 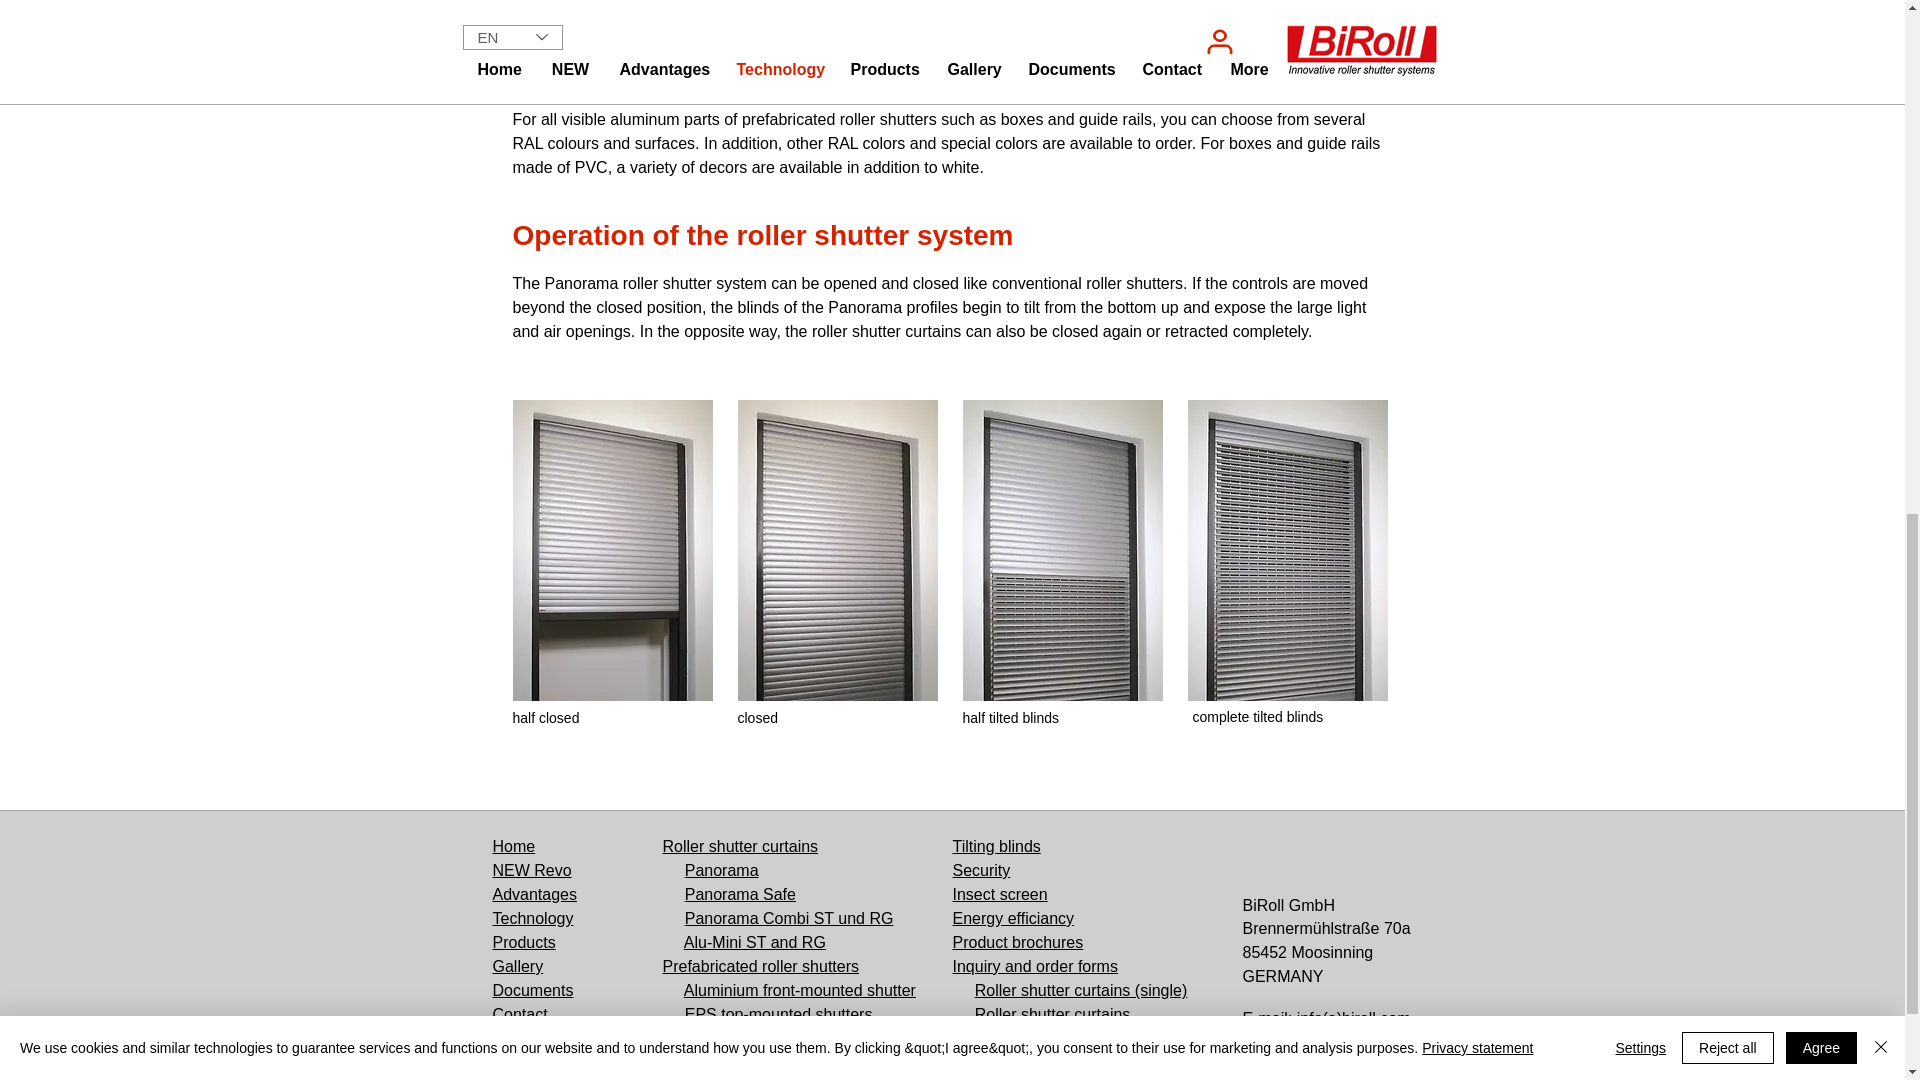 I want to click on Alu-Mini ST and RG, so click(x=754, y=942).